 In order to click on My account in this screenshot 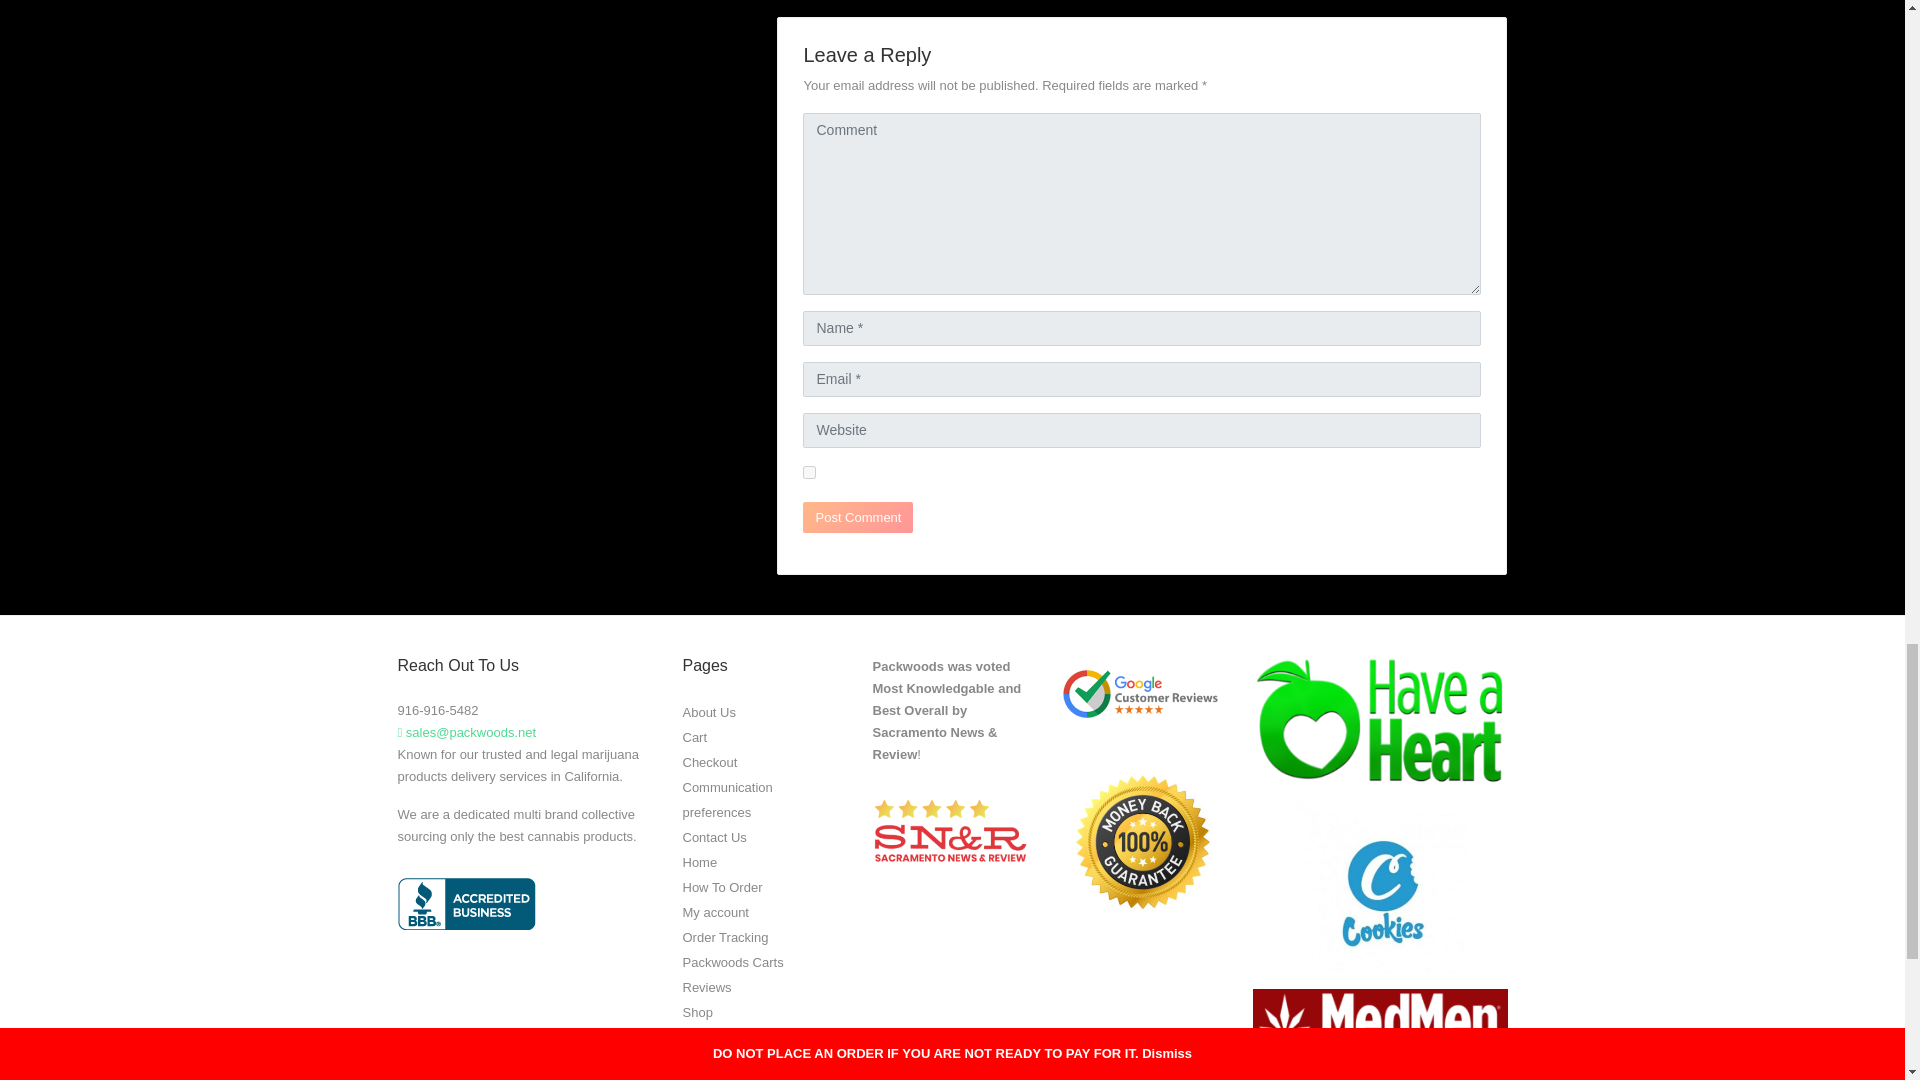, I will do `click(714, 911)`.